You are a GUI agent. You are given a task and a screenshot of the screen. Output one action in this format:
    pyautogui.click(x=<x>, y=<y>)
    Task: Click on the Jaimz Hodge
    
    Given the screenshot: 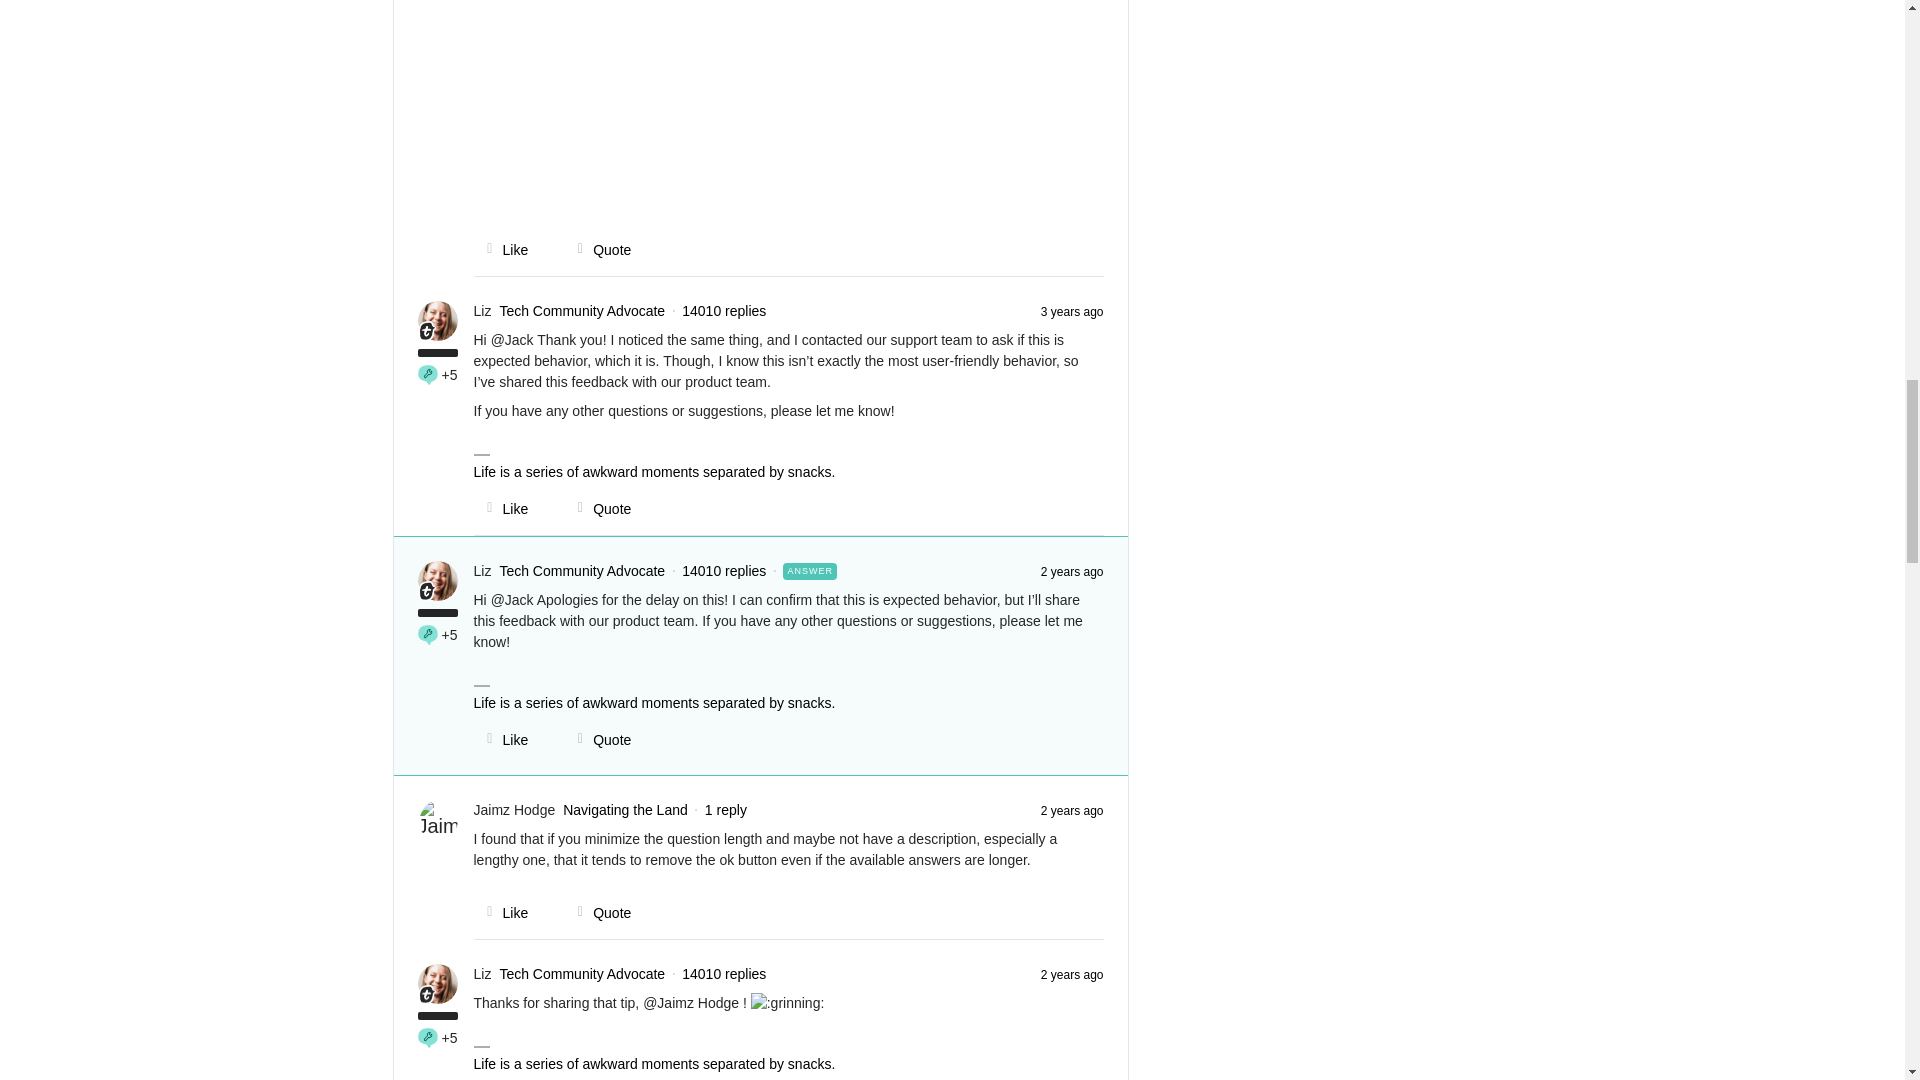 What is the action you would take?
    pyautogui.click(x=515, y=810)
    